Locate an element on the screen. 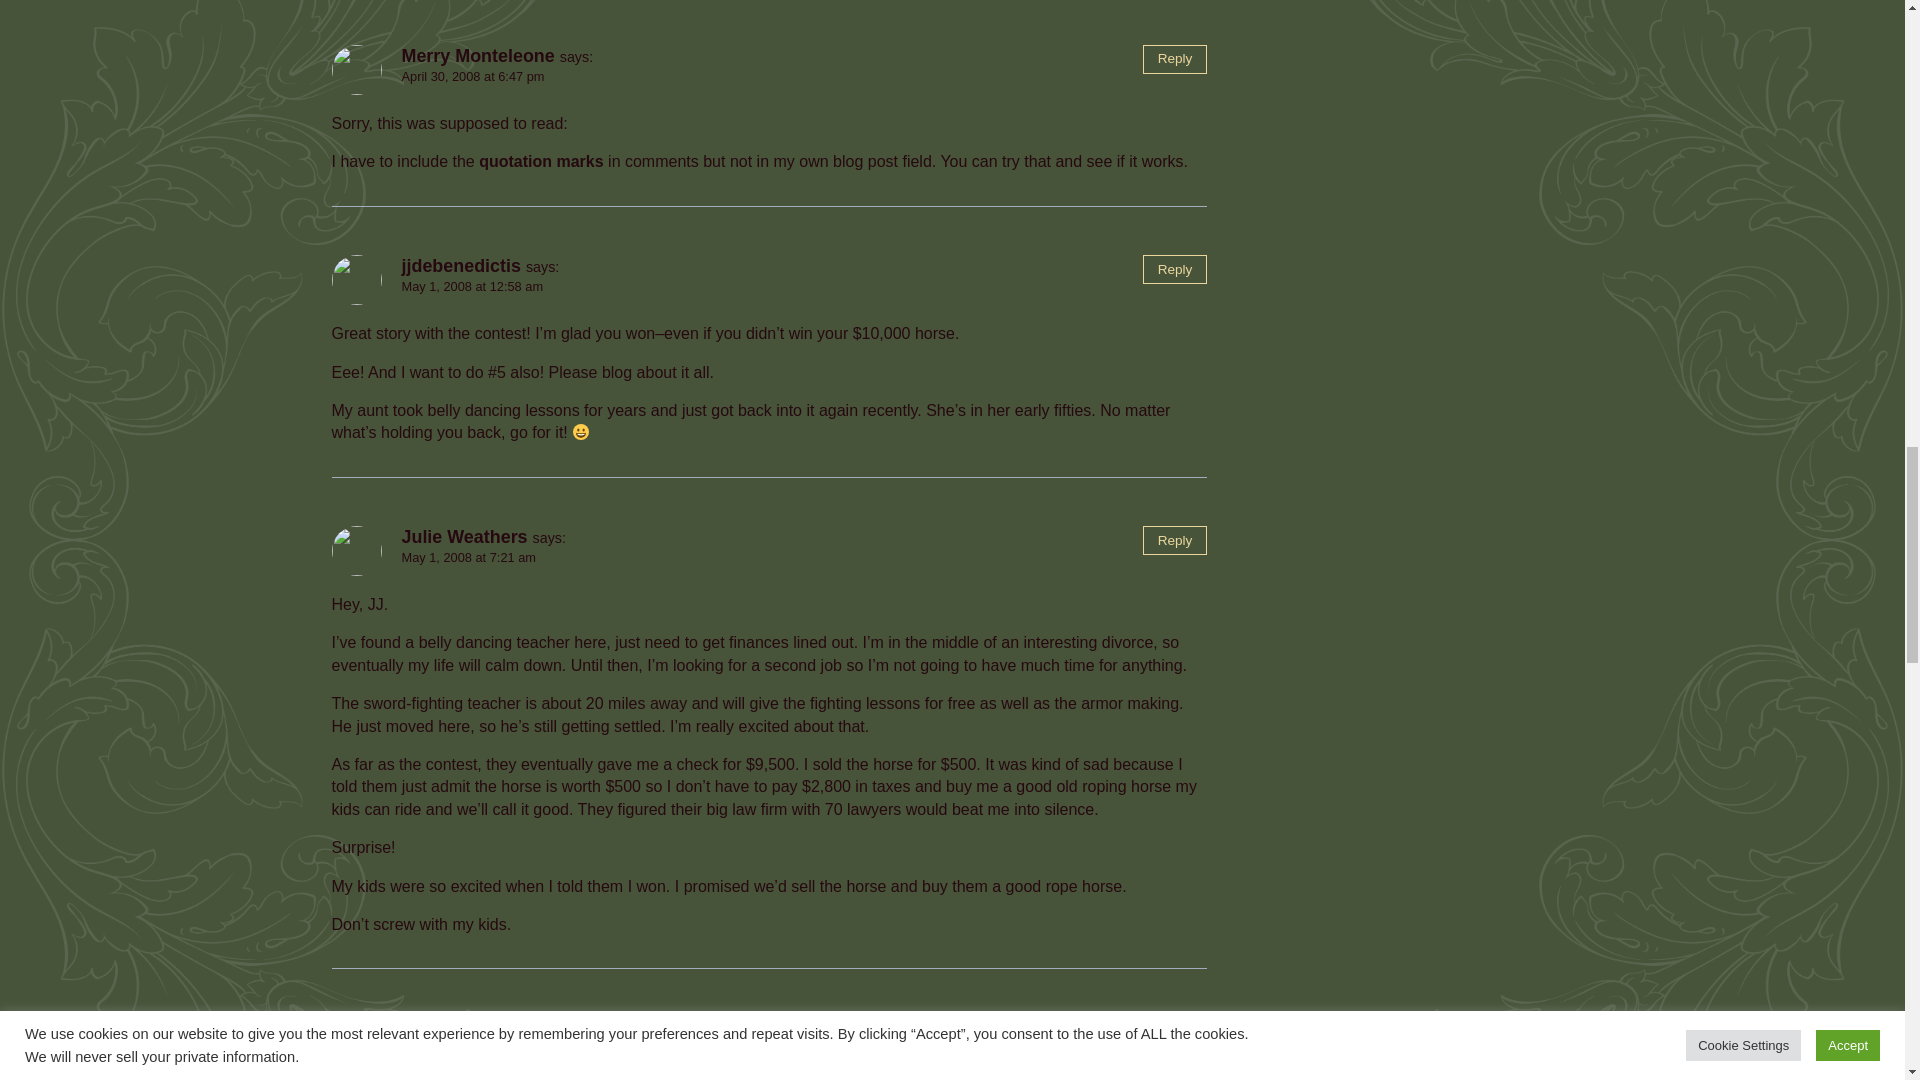 This screenshot has width=1920, height=1080. Reply is located at coordinates (1174, 540).